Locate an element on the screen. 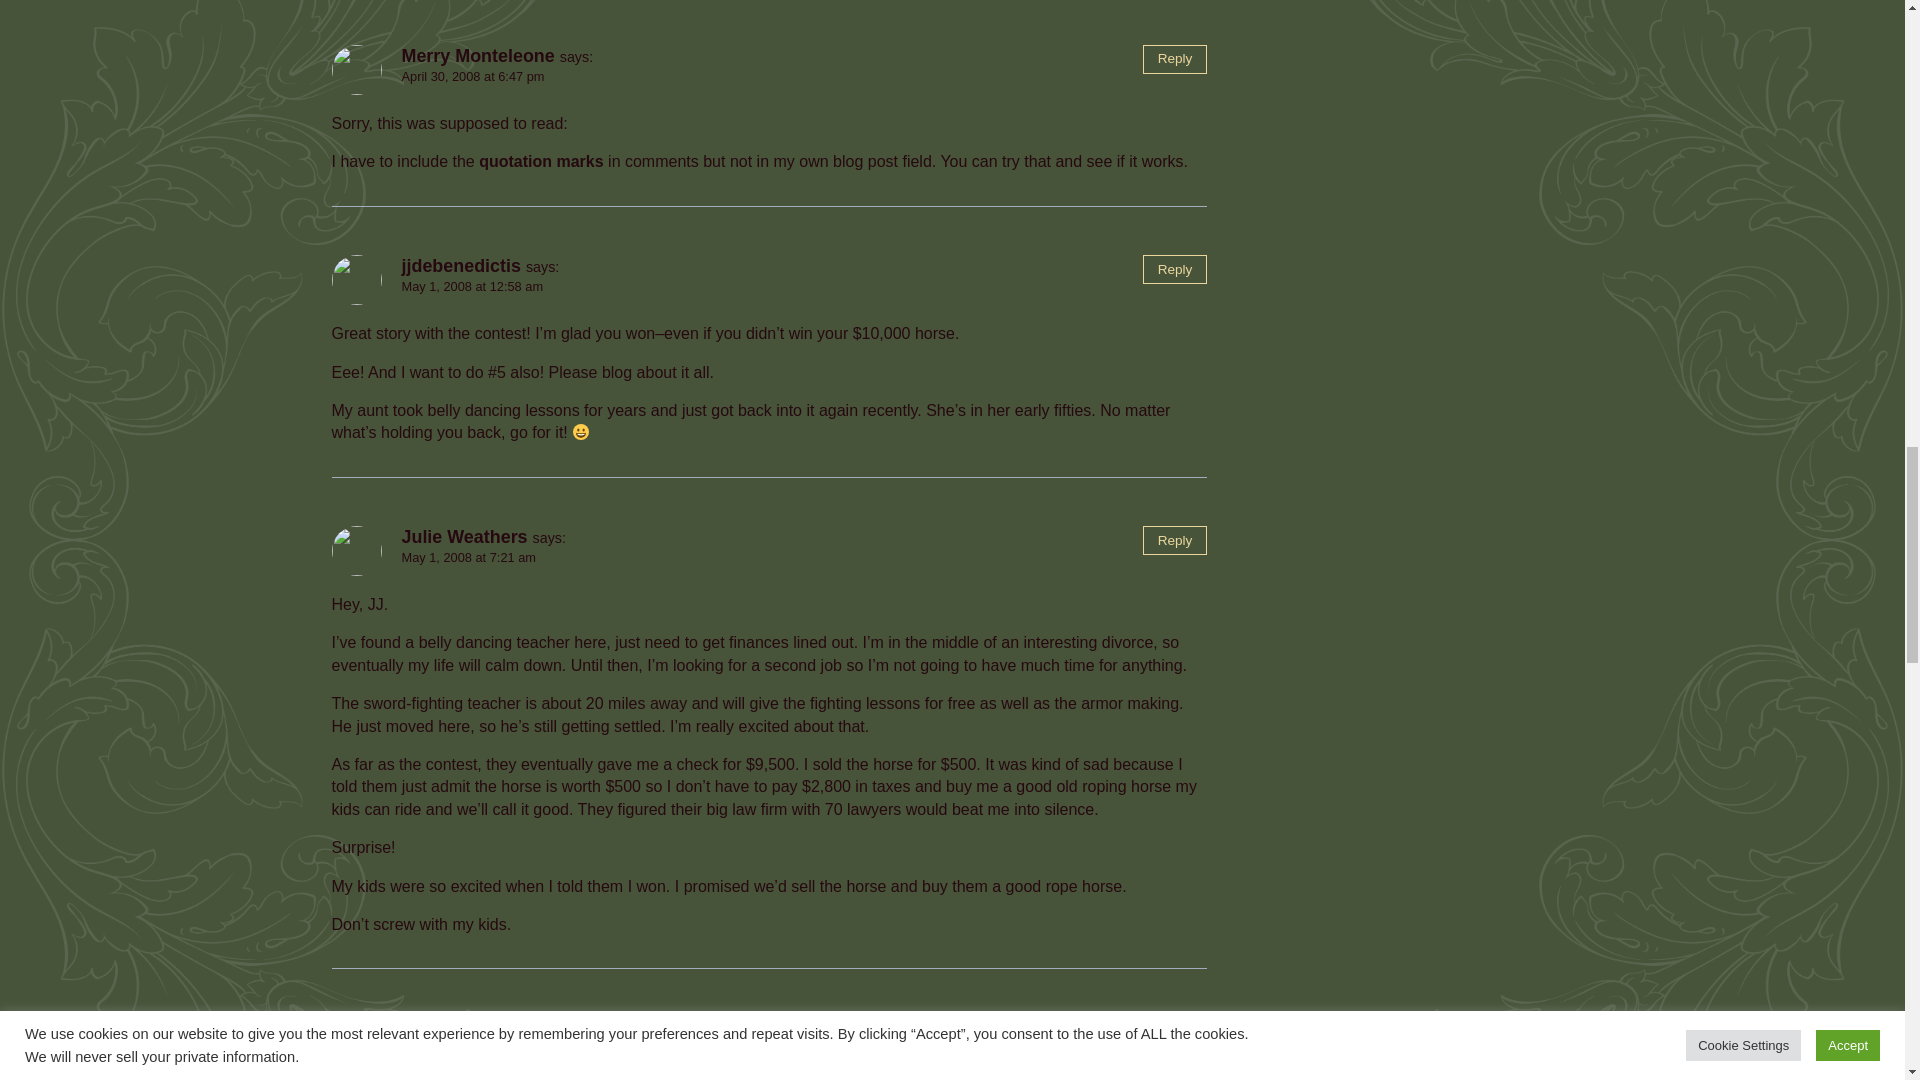 This screenshot has width=1920, height=1080. Reply is located at coordinates (1174, 540).